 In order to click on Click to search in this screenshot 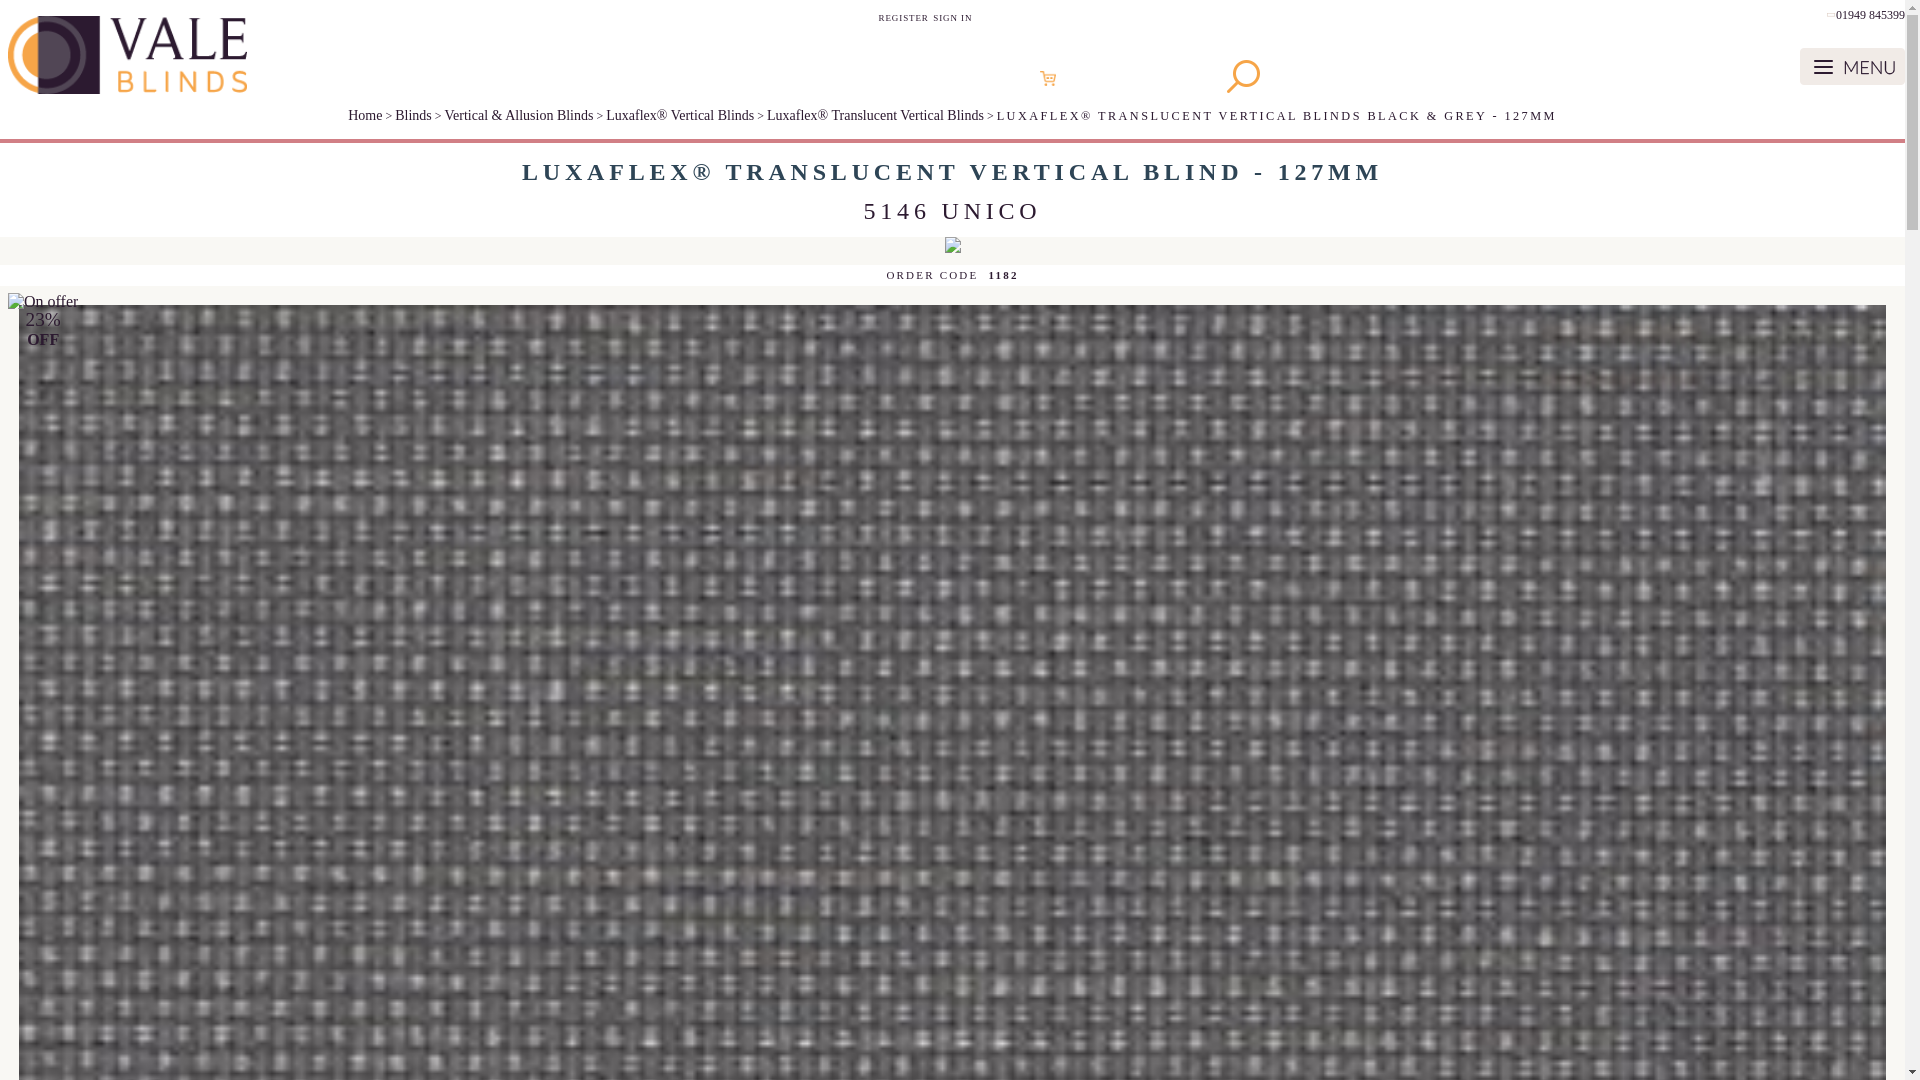, I will do `click(1242, 76)`.